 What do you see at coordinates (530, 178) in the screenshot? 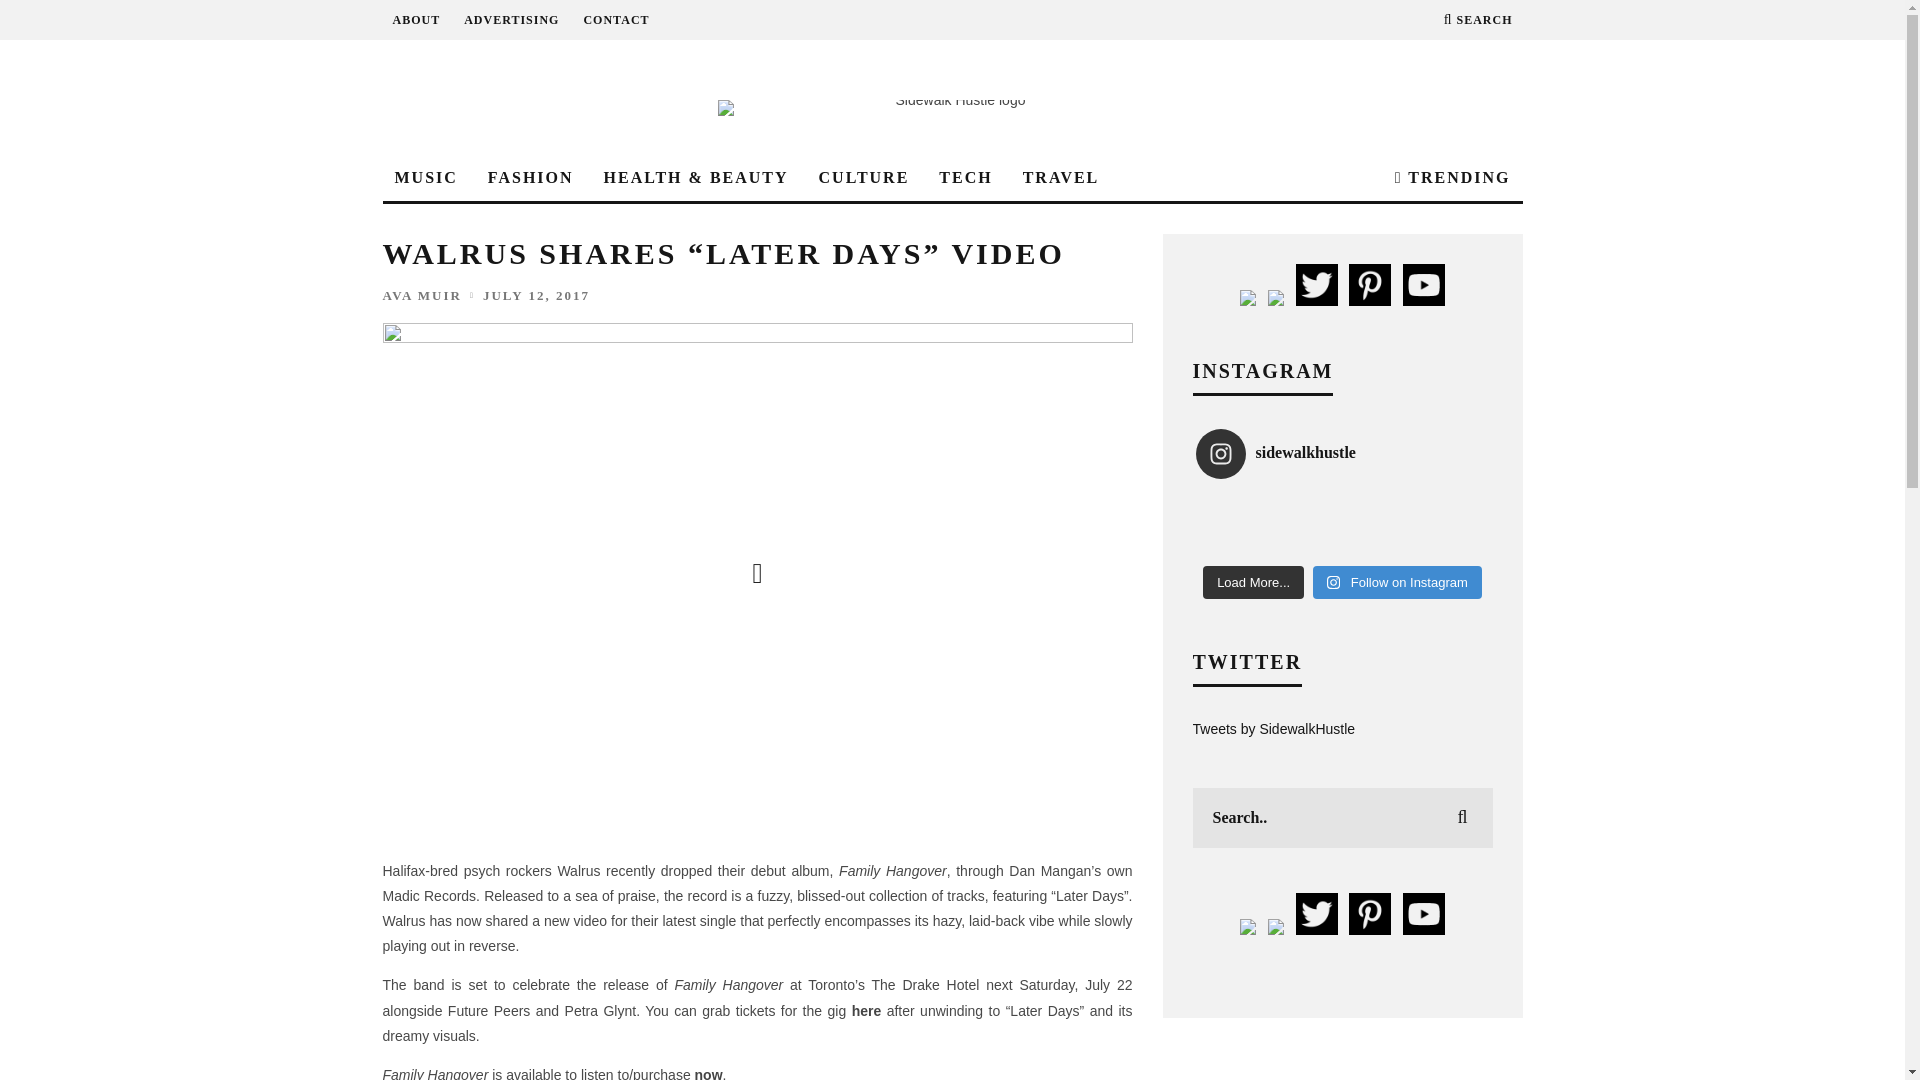
I see `FASHION` at bounding box center [530, 178].